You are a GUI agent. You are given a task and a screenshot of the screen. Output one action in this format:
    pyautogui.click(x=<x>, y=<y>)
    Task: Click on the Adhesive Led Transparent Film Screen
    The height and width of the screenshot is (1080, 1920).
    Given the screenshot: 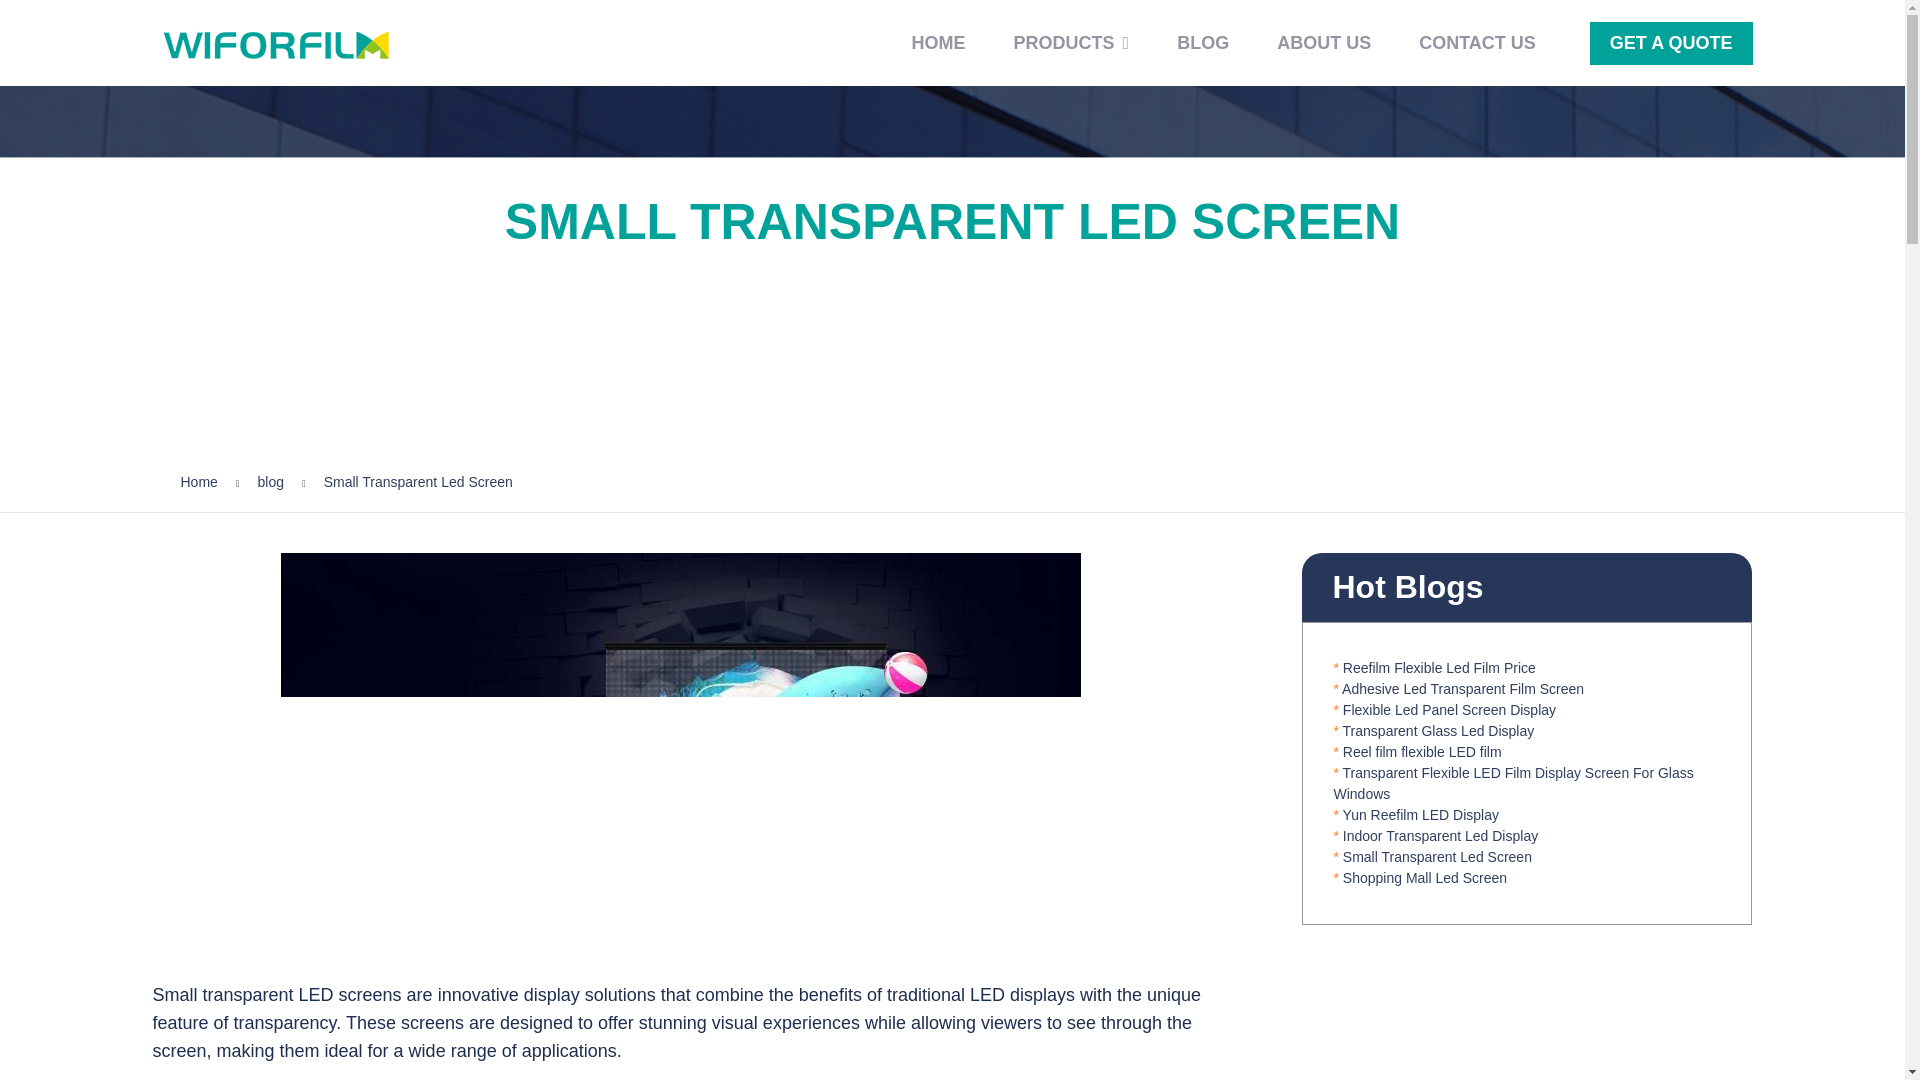 What is the action you would take?
    pyautogui.click(x=1463, y=688)
    